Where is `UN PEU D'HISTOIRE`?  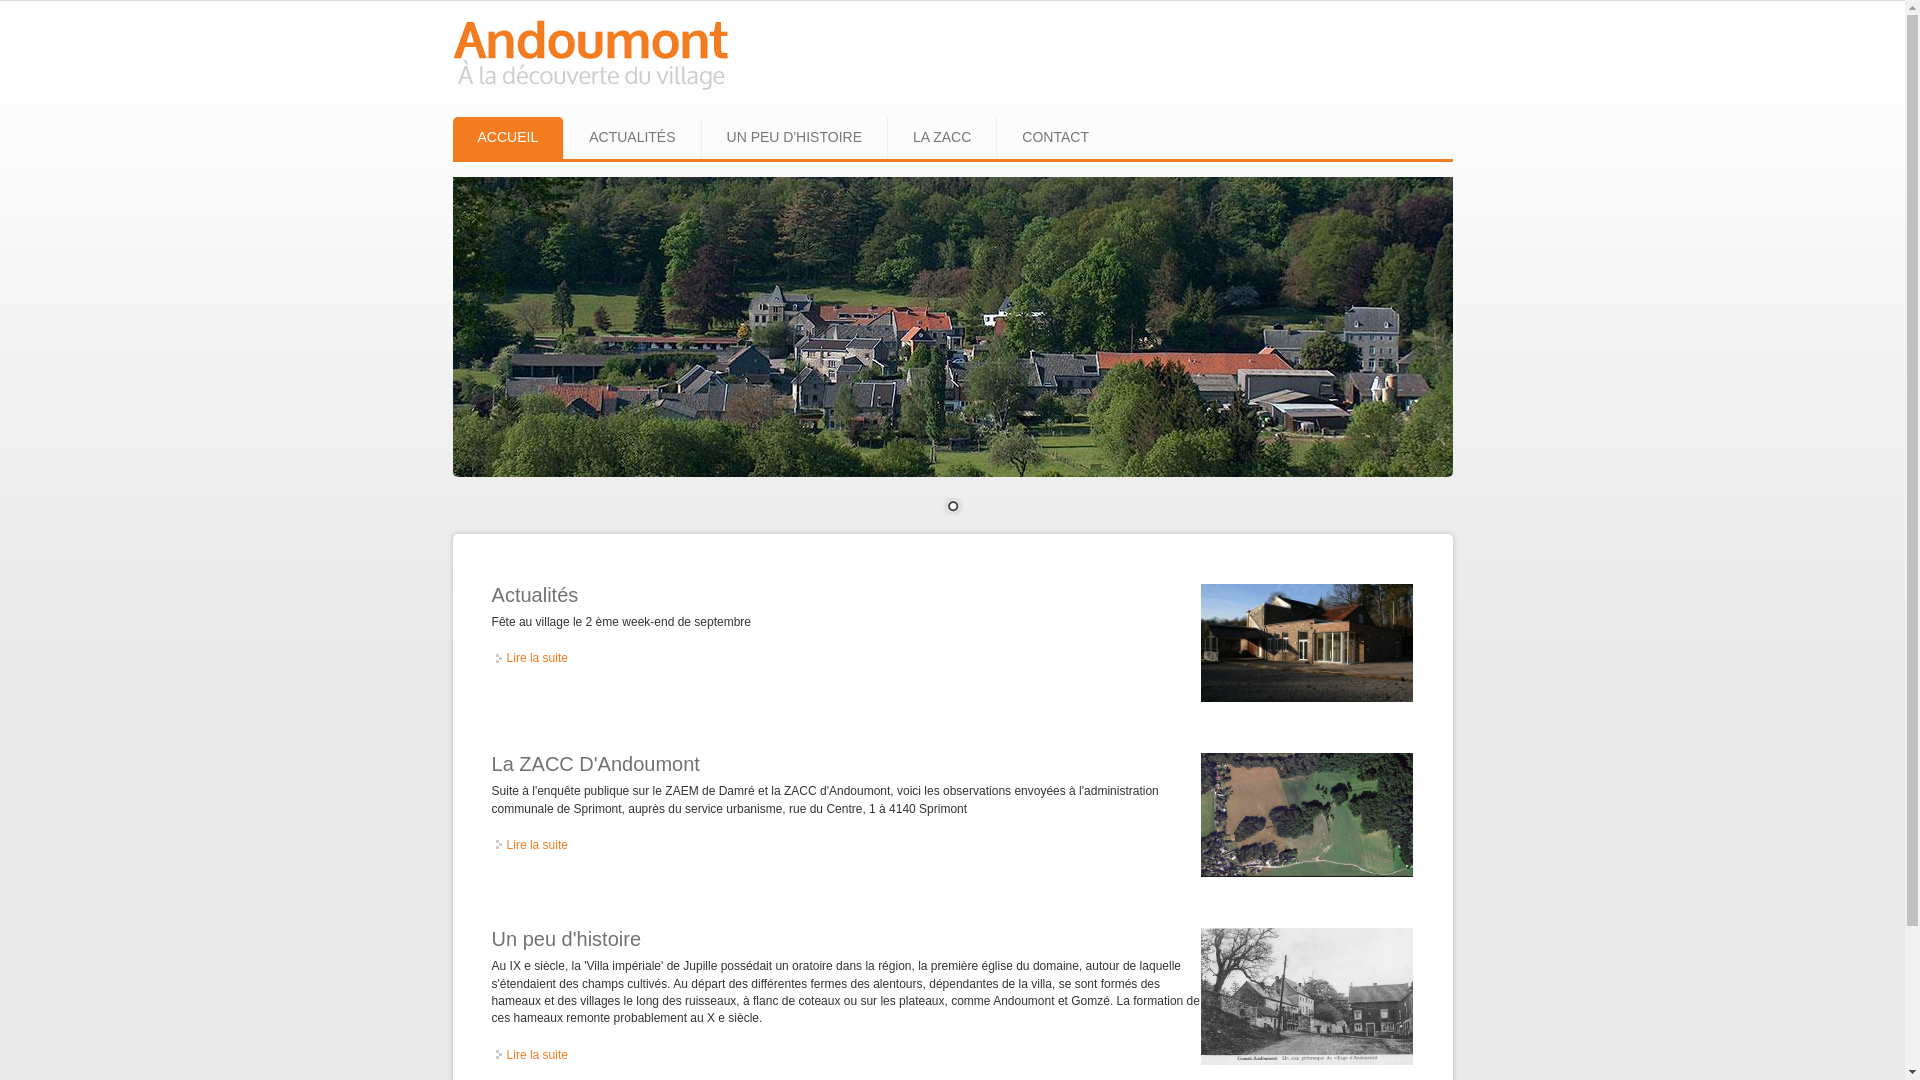 UN PEU D'HISTOIRE is located at coordinates (795, 138).